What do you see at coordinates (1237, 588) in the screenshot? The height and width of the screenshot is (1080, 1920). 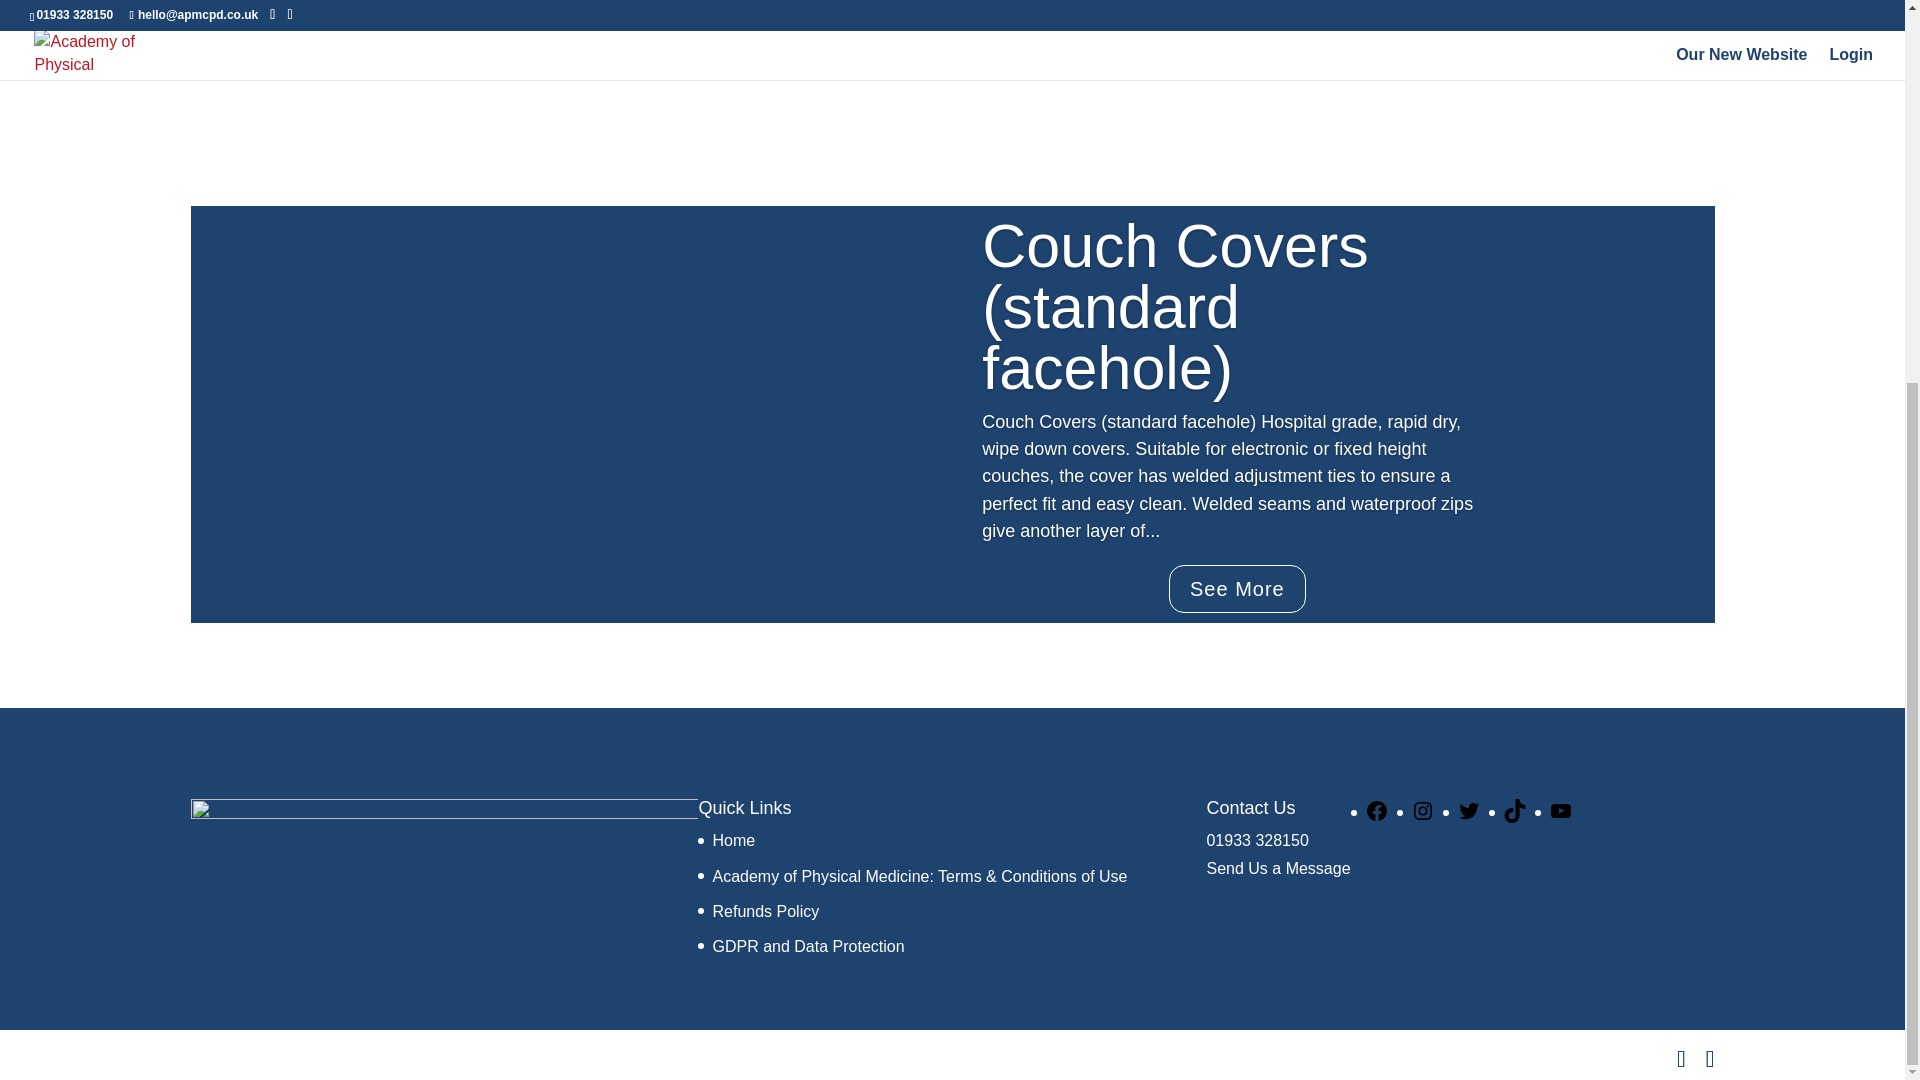 I see `See More` at bounding box center [1237, 588].